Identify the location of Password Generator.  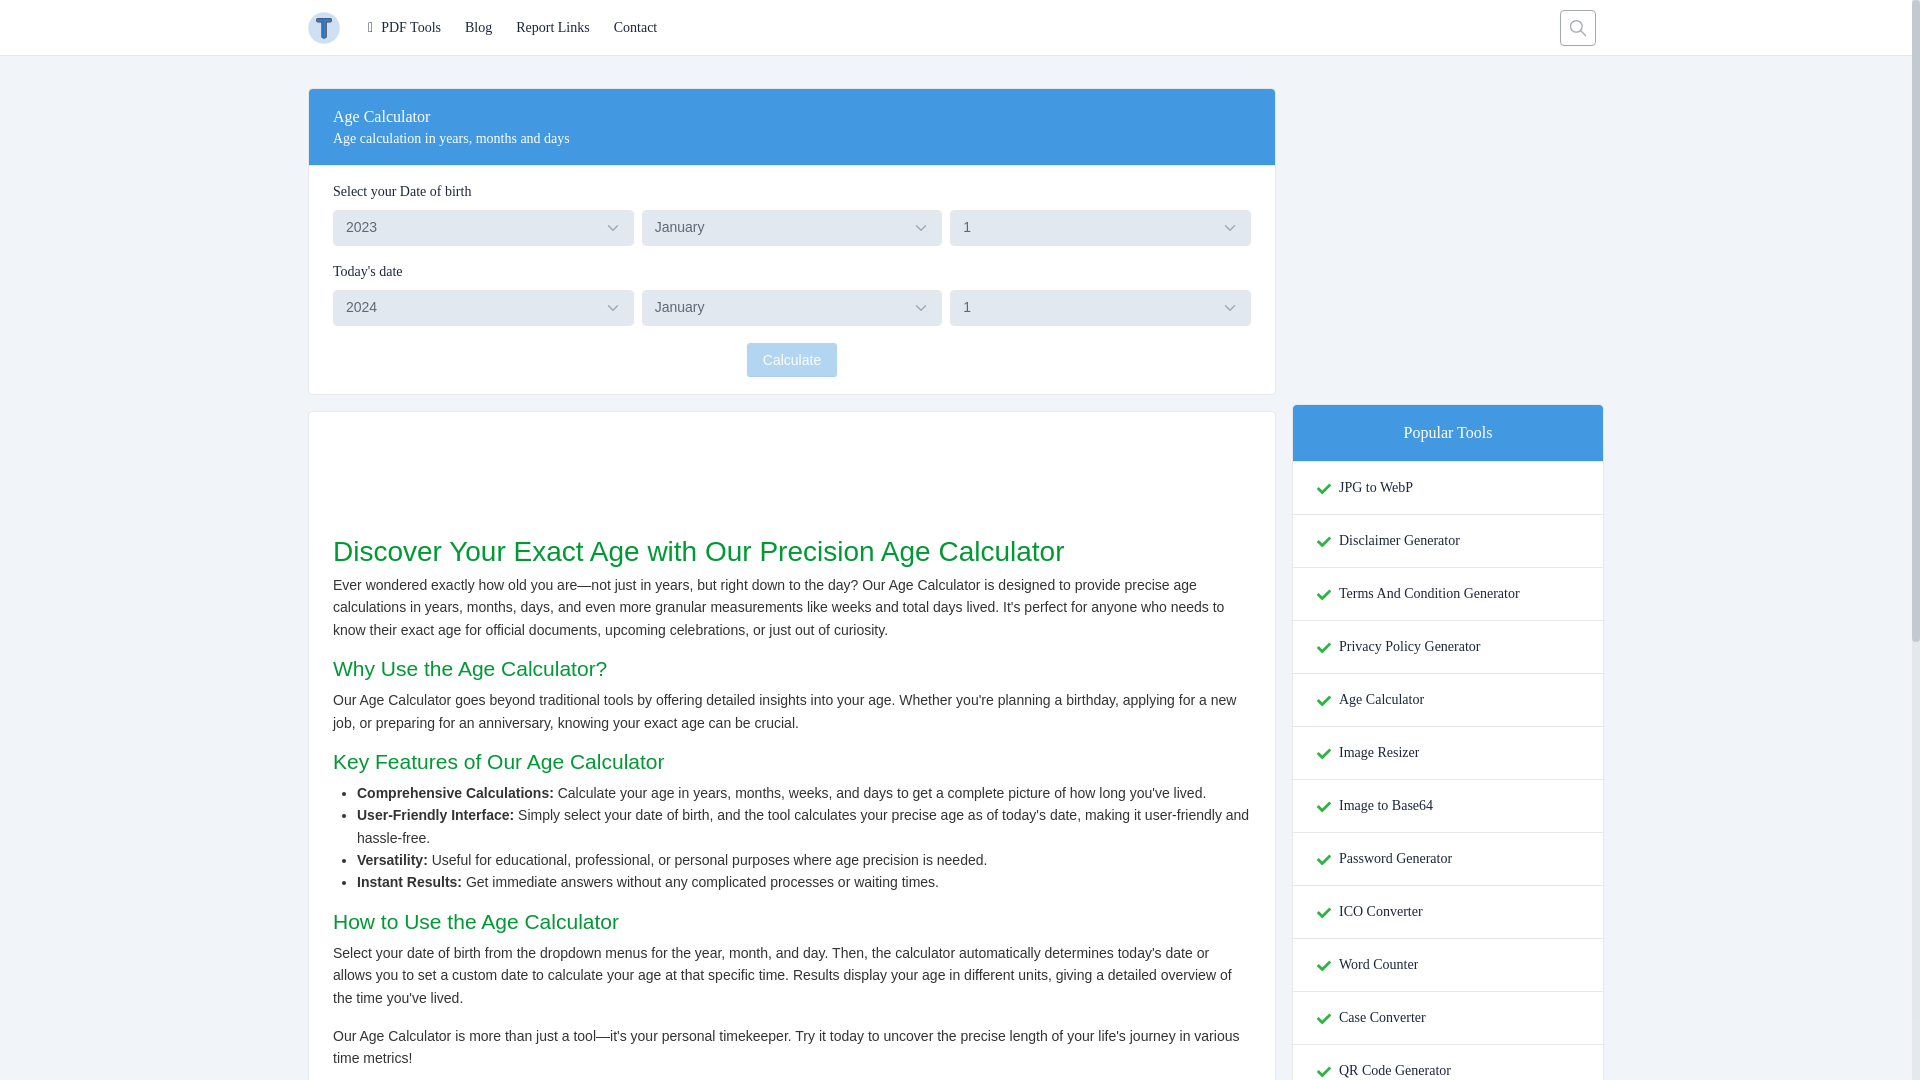
(1394, 858).